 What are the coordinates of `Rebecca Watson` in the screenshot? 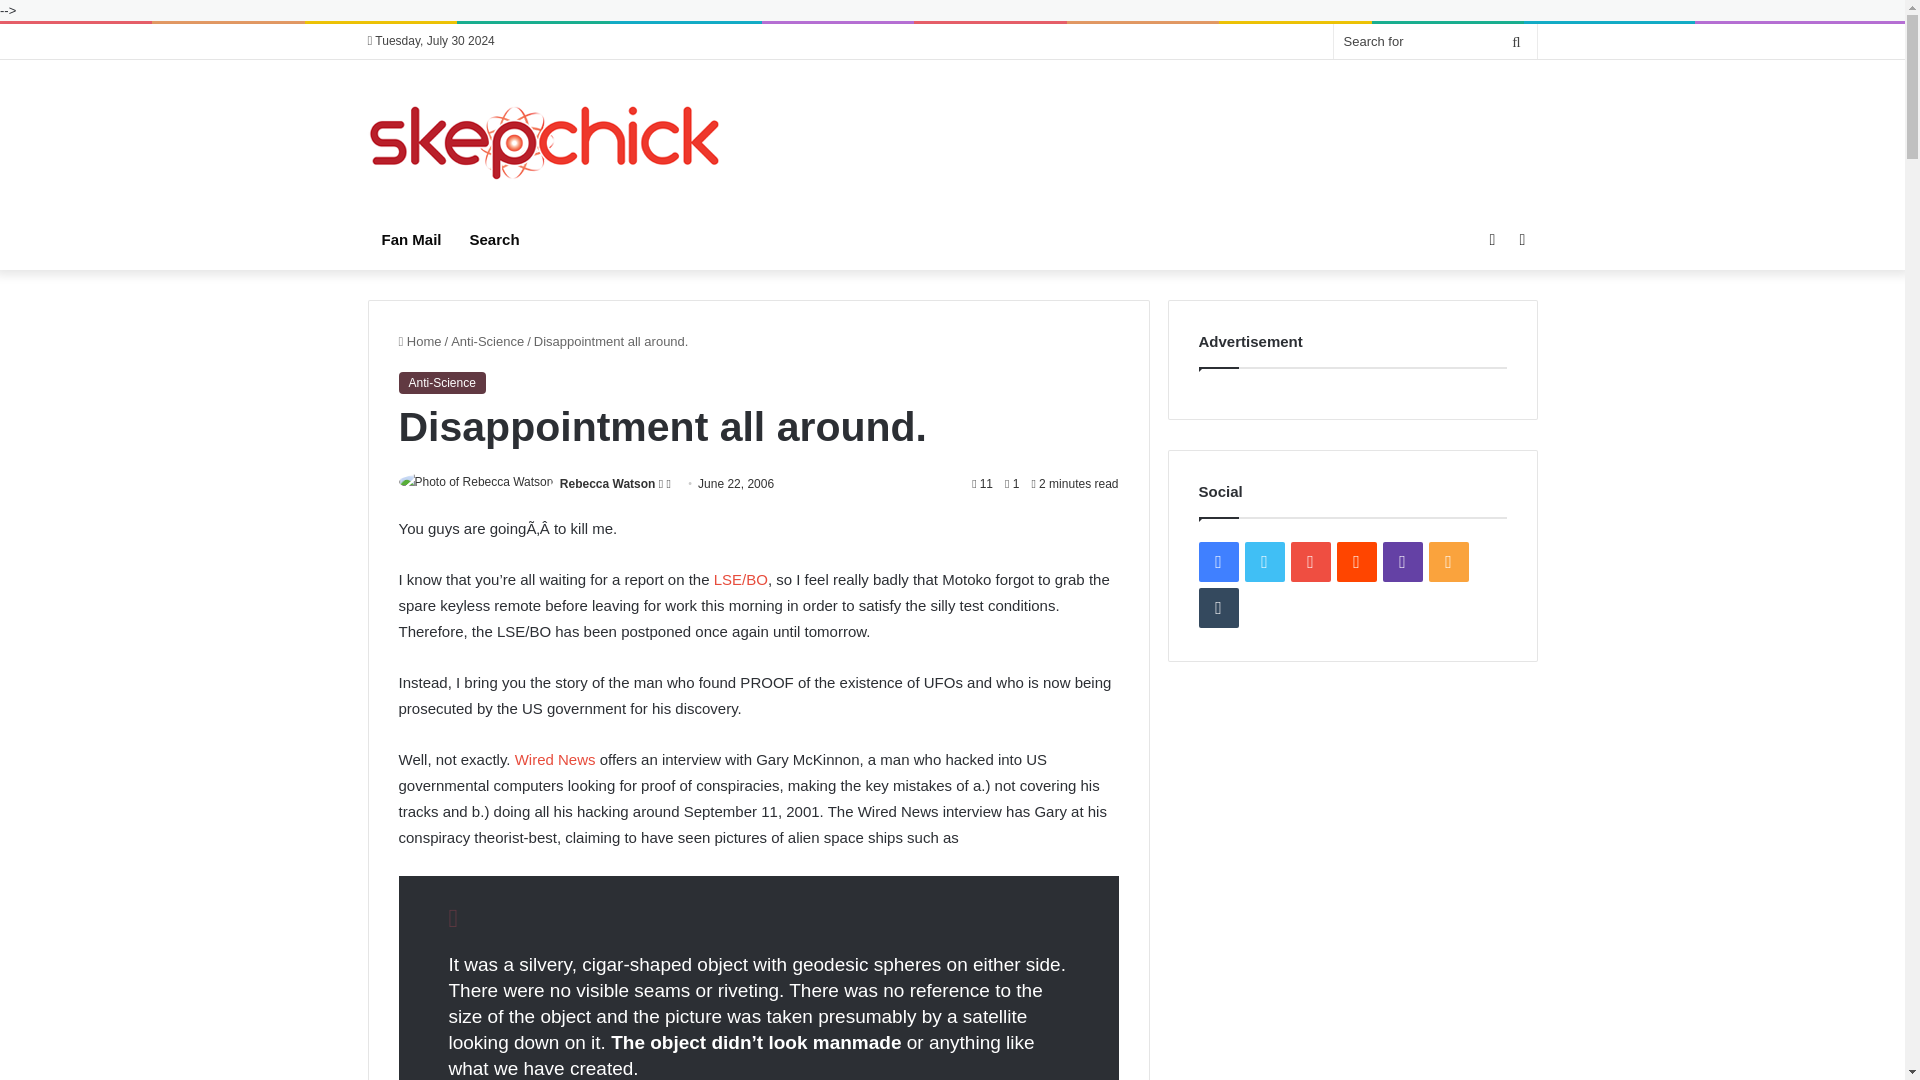 It's located at (608, 484).